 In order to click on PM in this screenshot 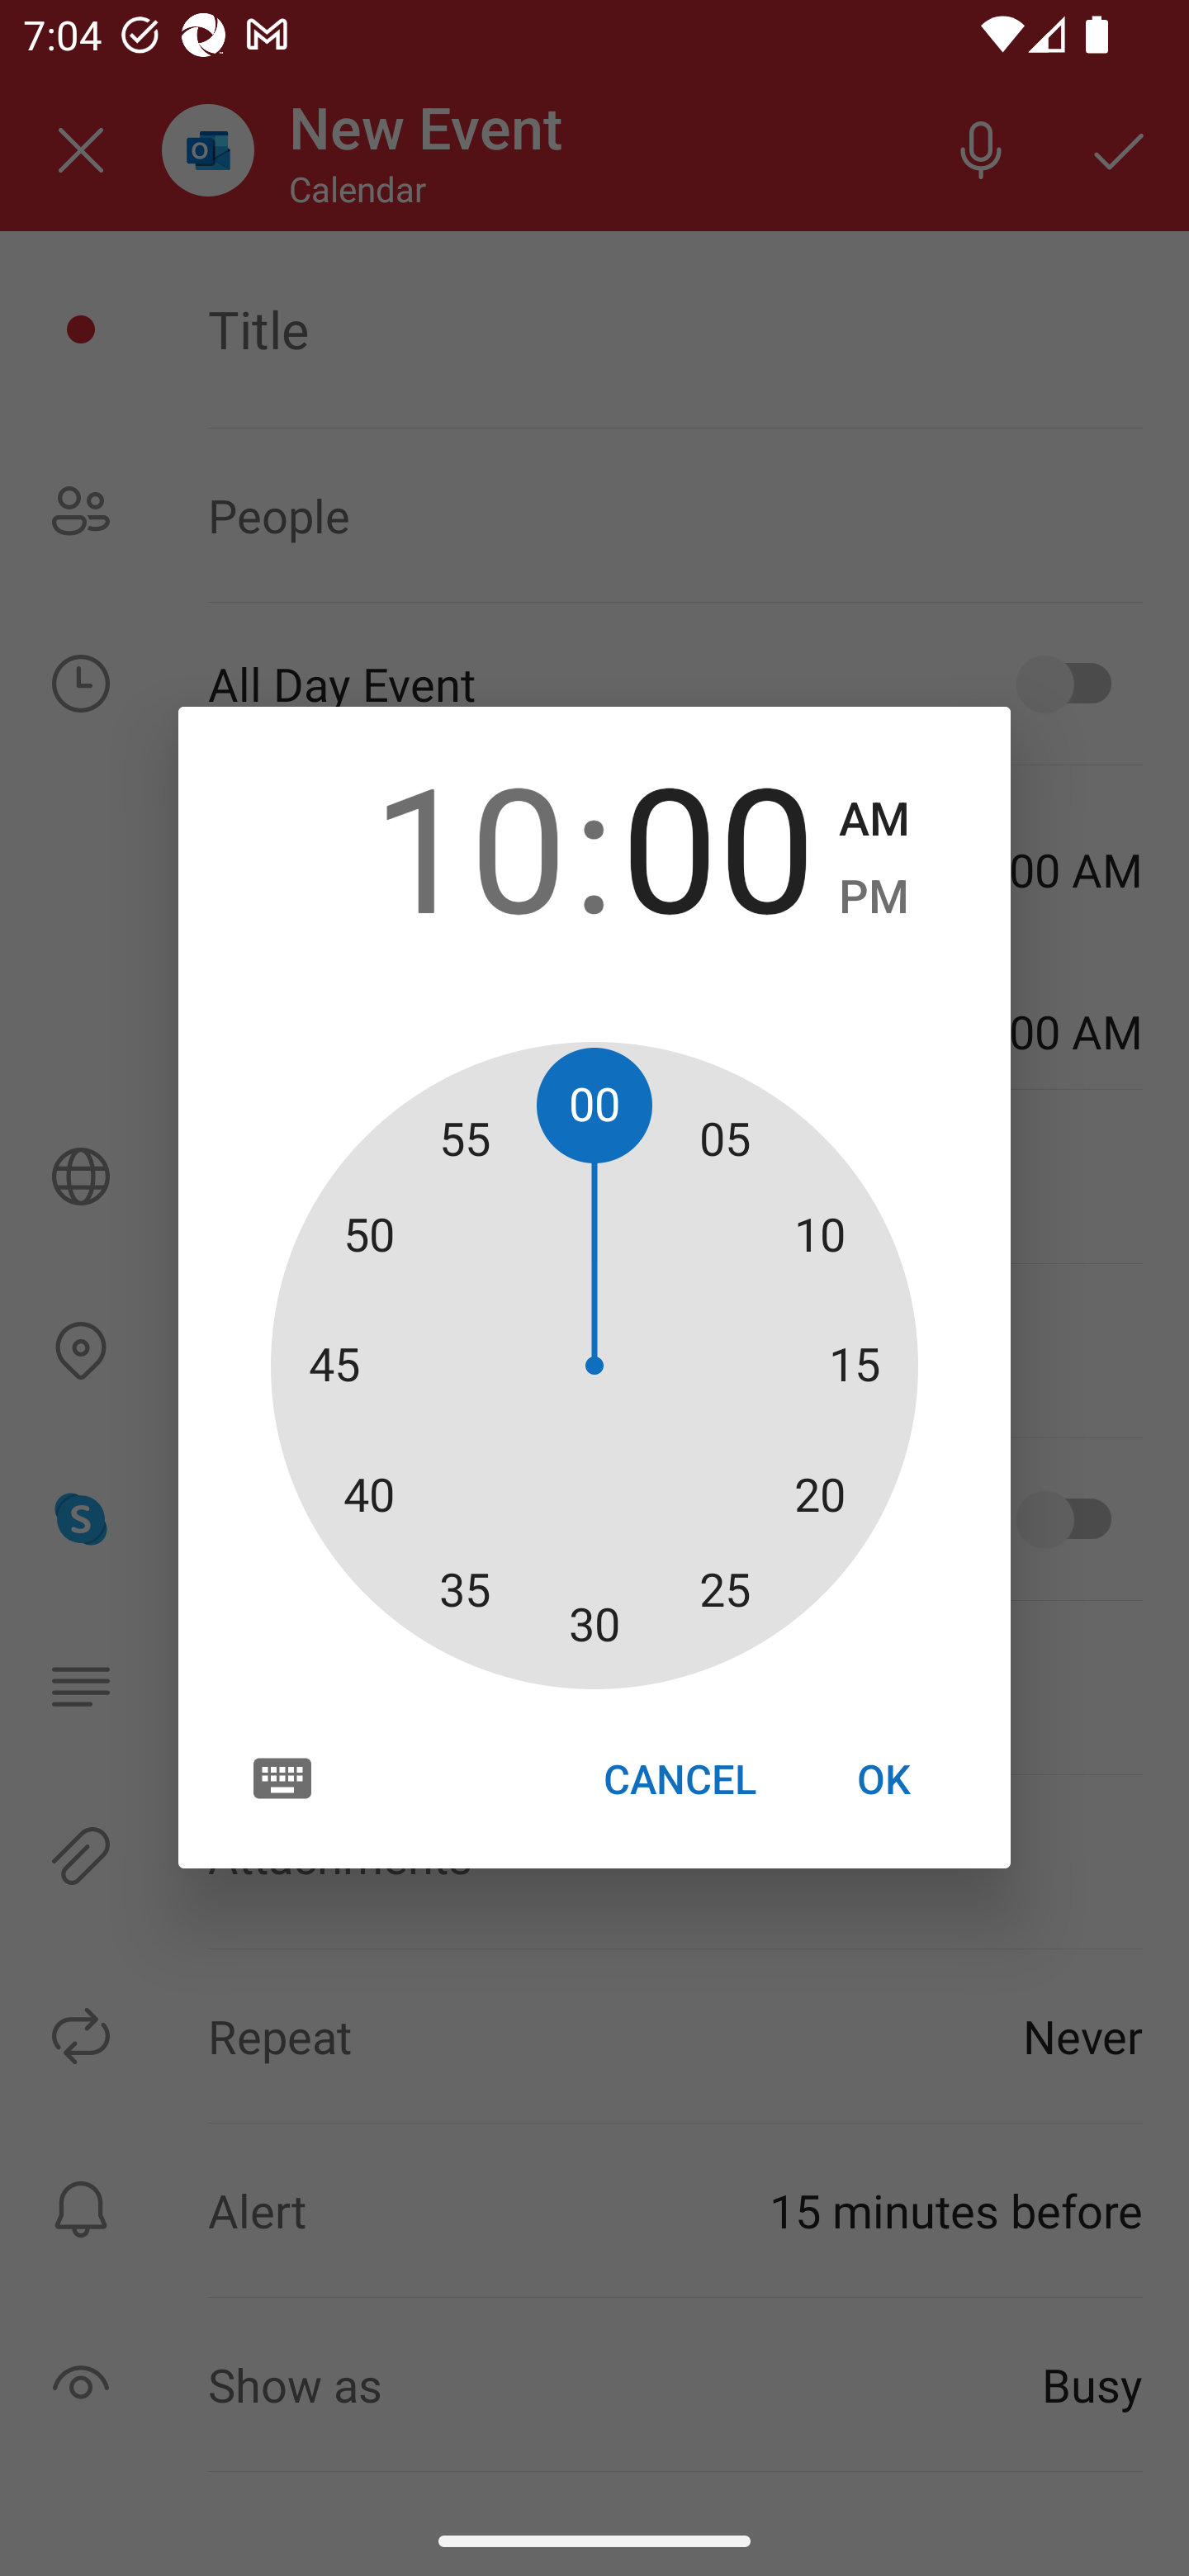, I will do `click(874, 897)`.